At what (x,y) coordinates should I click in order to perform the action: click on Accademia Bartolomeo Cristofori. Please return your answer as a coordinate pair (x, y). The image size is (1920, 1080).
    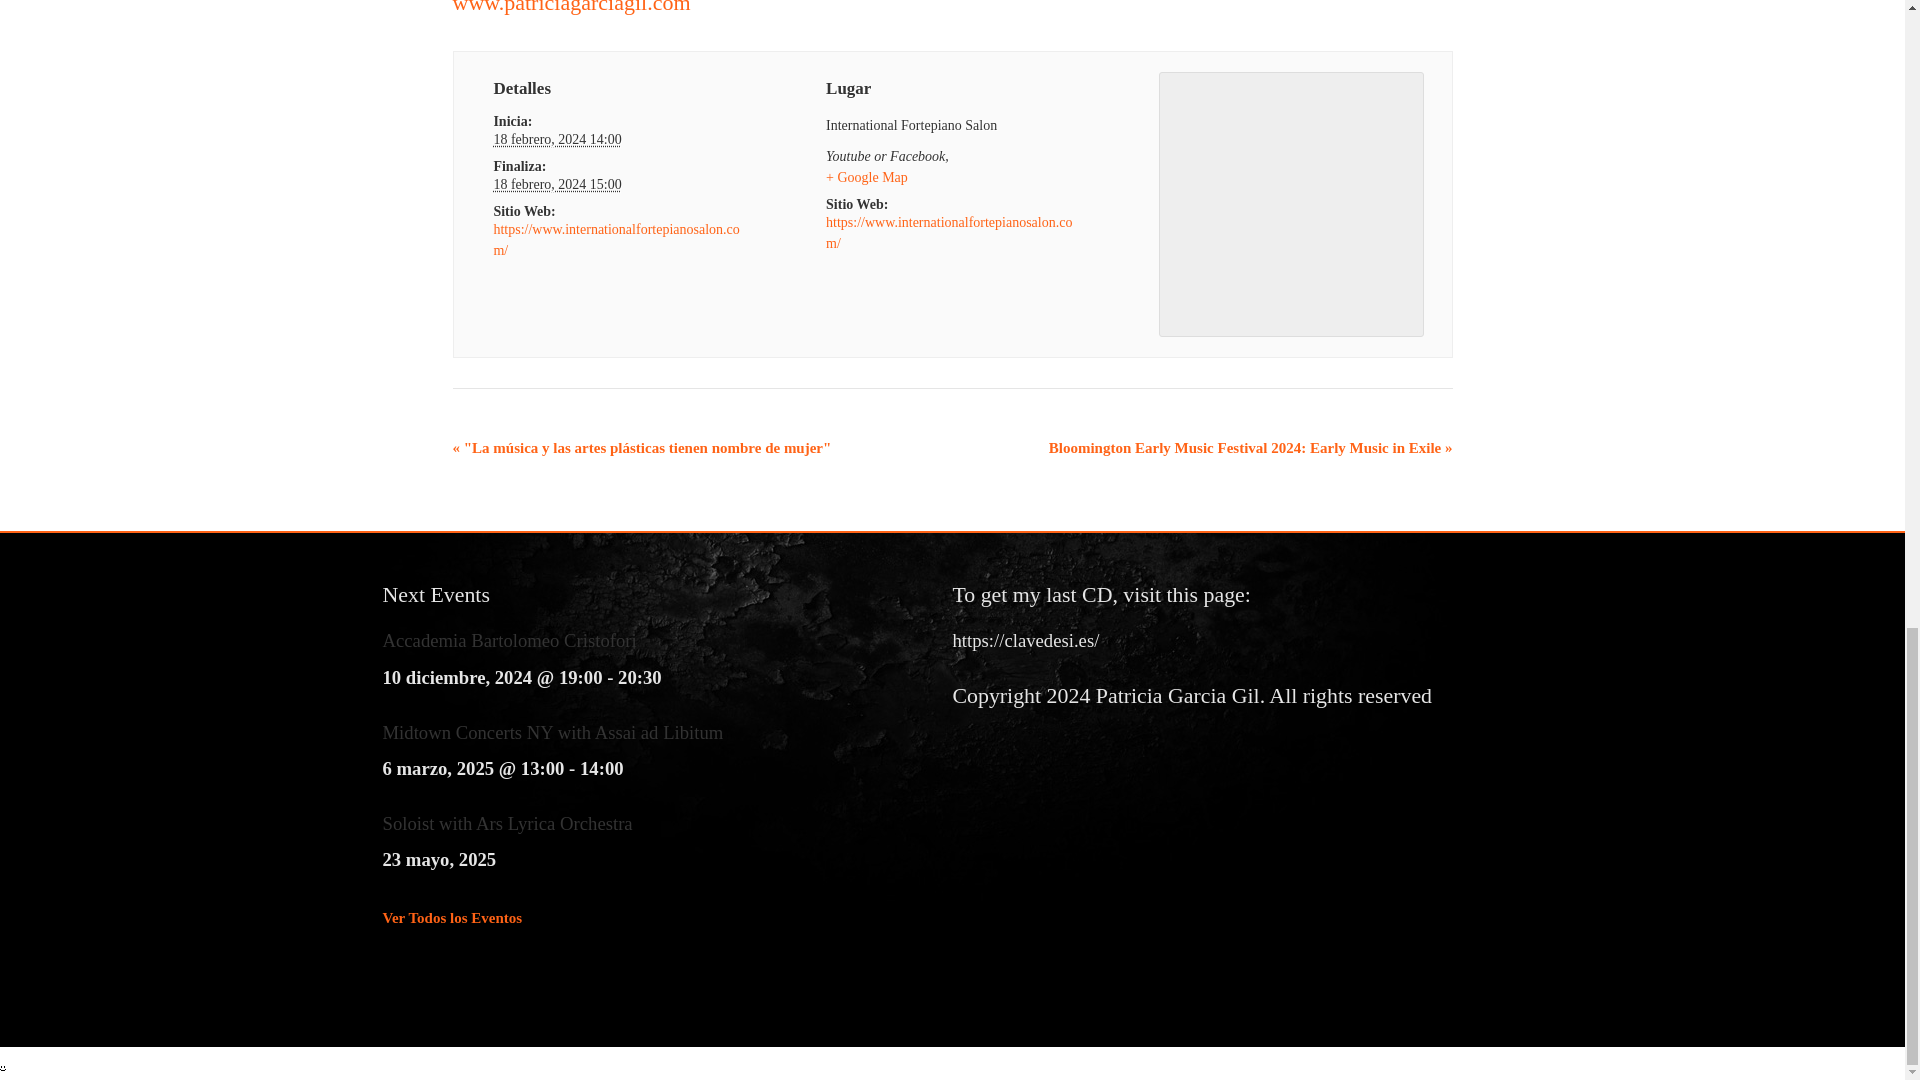
    Looking at the image, I should click on (508, 640).